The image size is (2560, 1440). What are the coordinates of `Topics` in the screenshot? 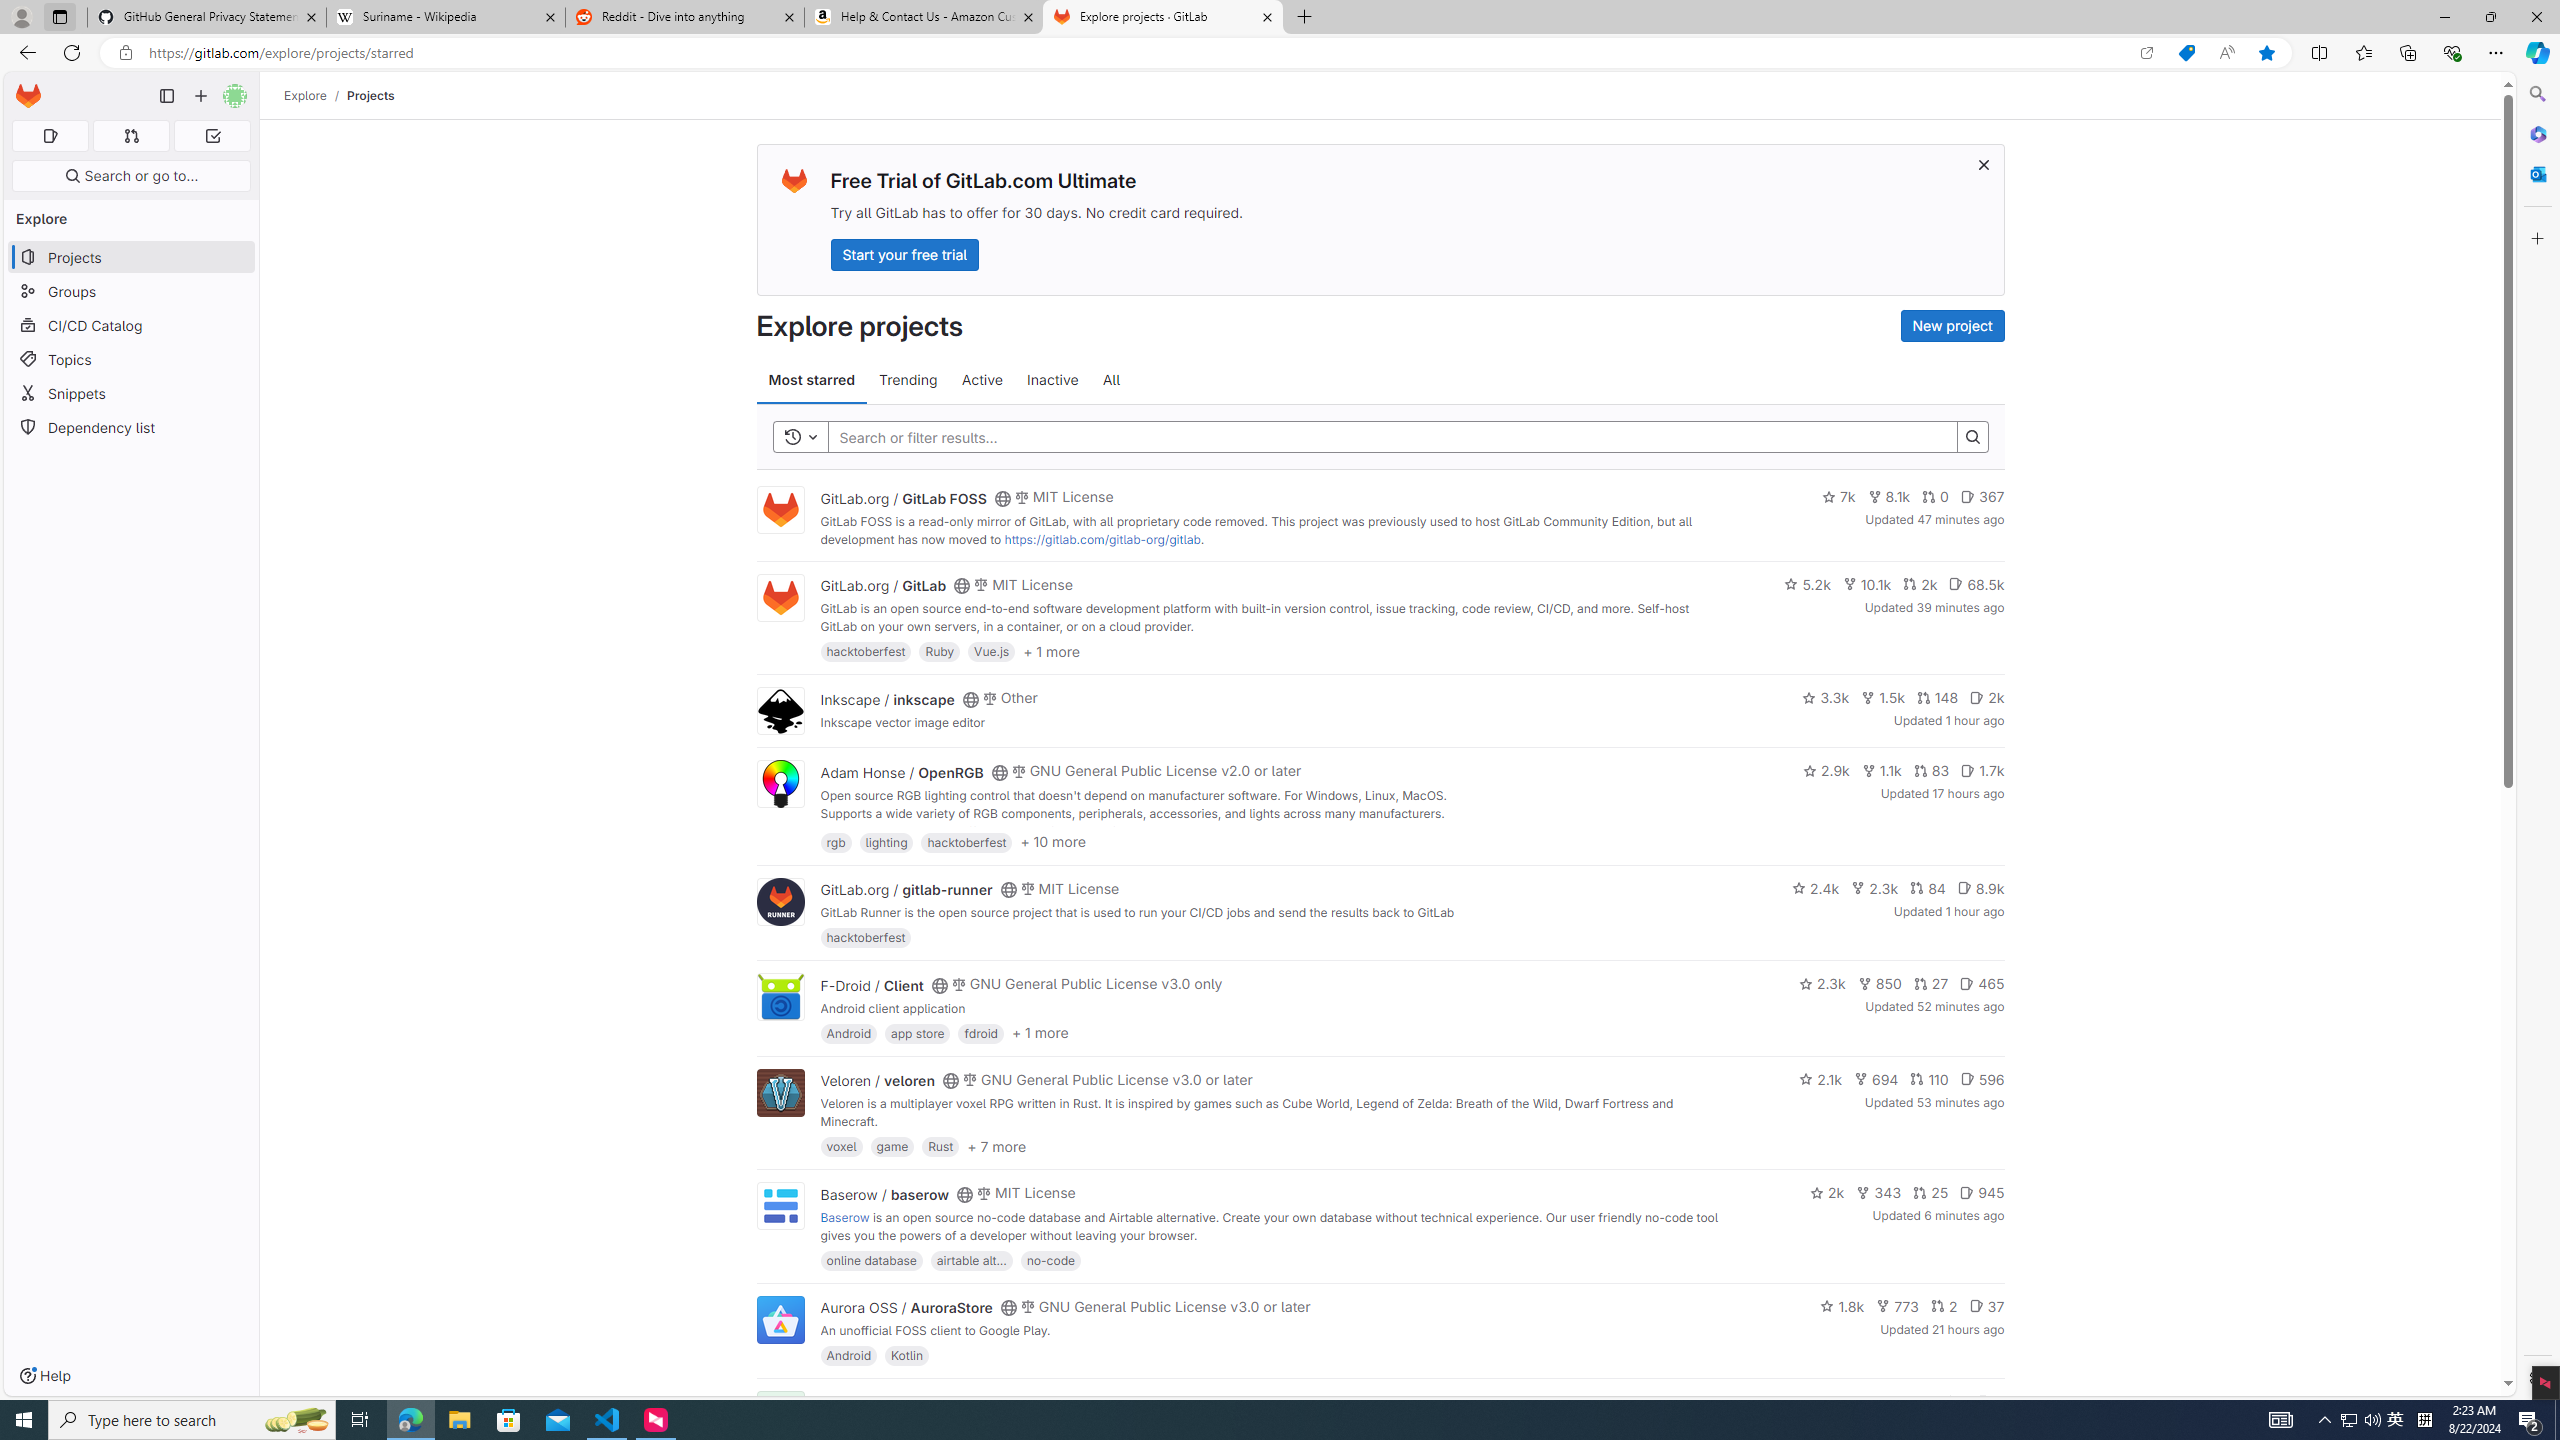 It's located at (132, 358).